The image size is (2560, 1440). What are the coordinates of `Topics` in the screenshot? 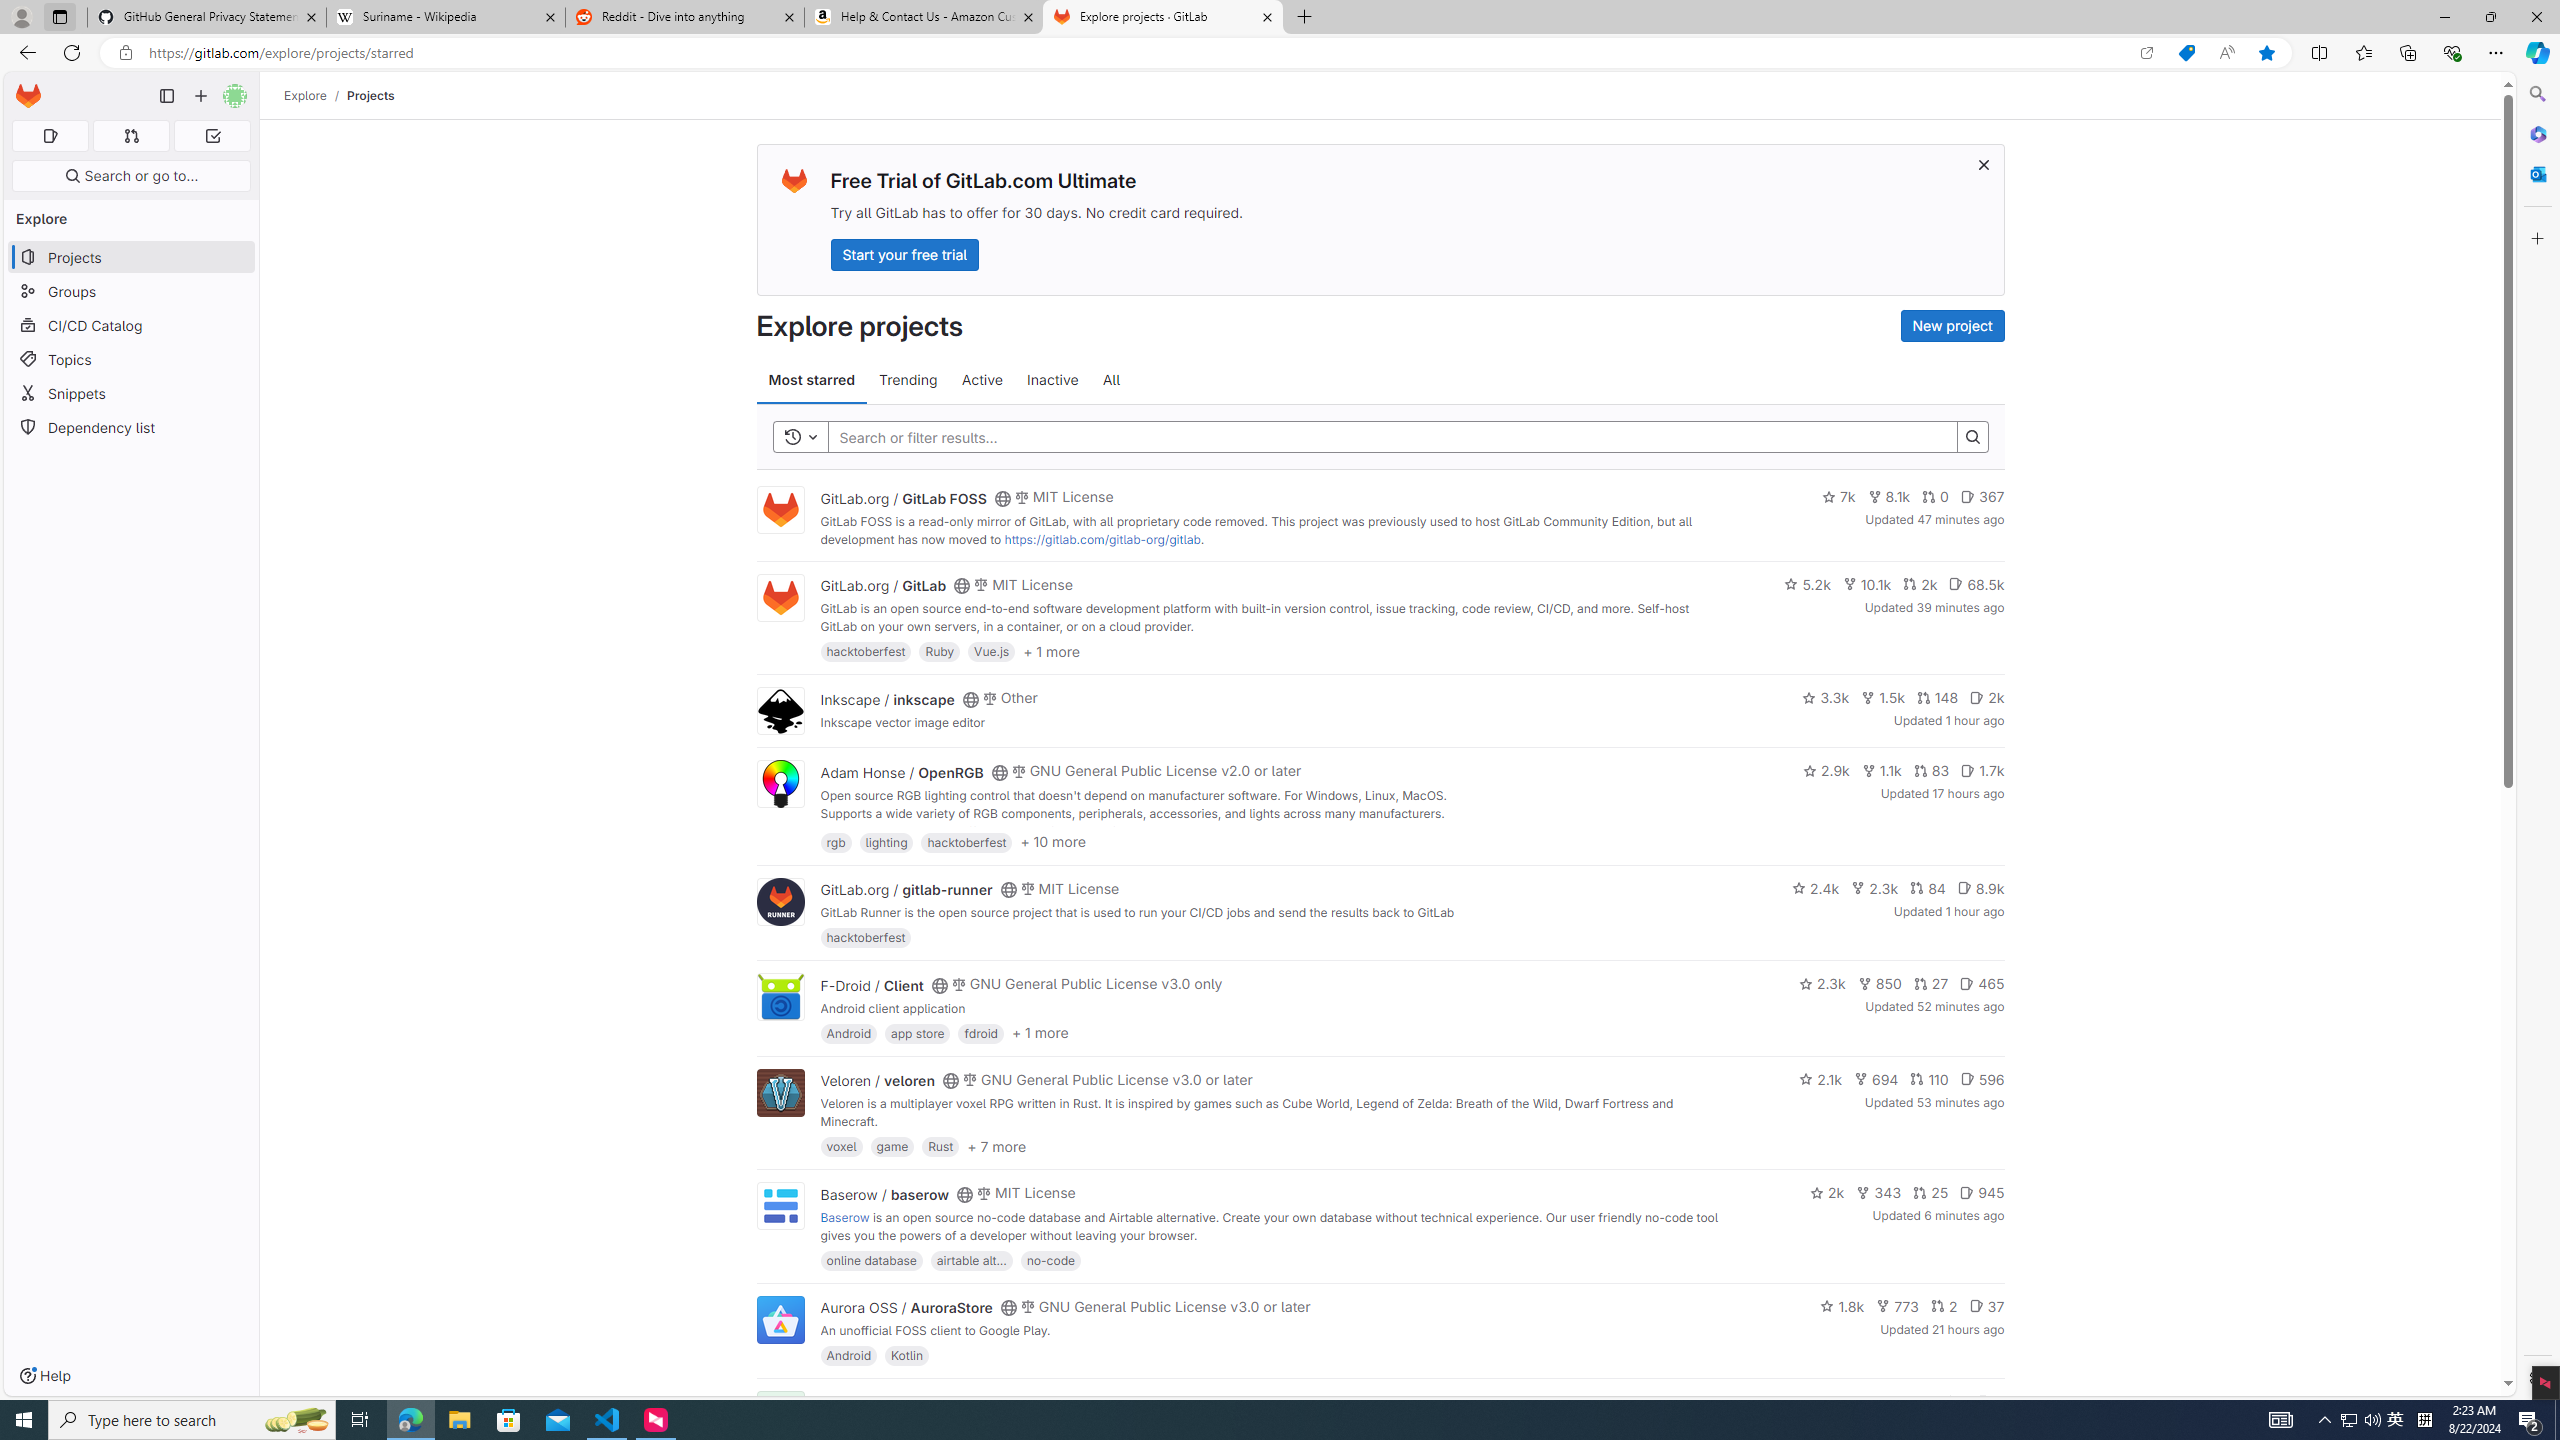 It's located at (132, 358).